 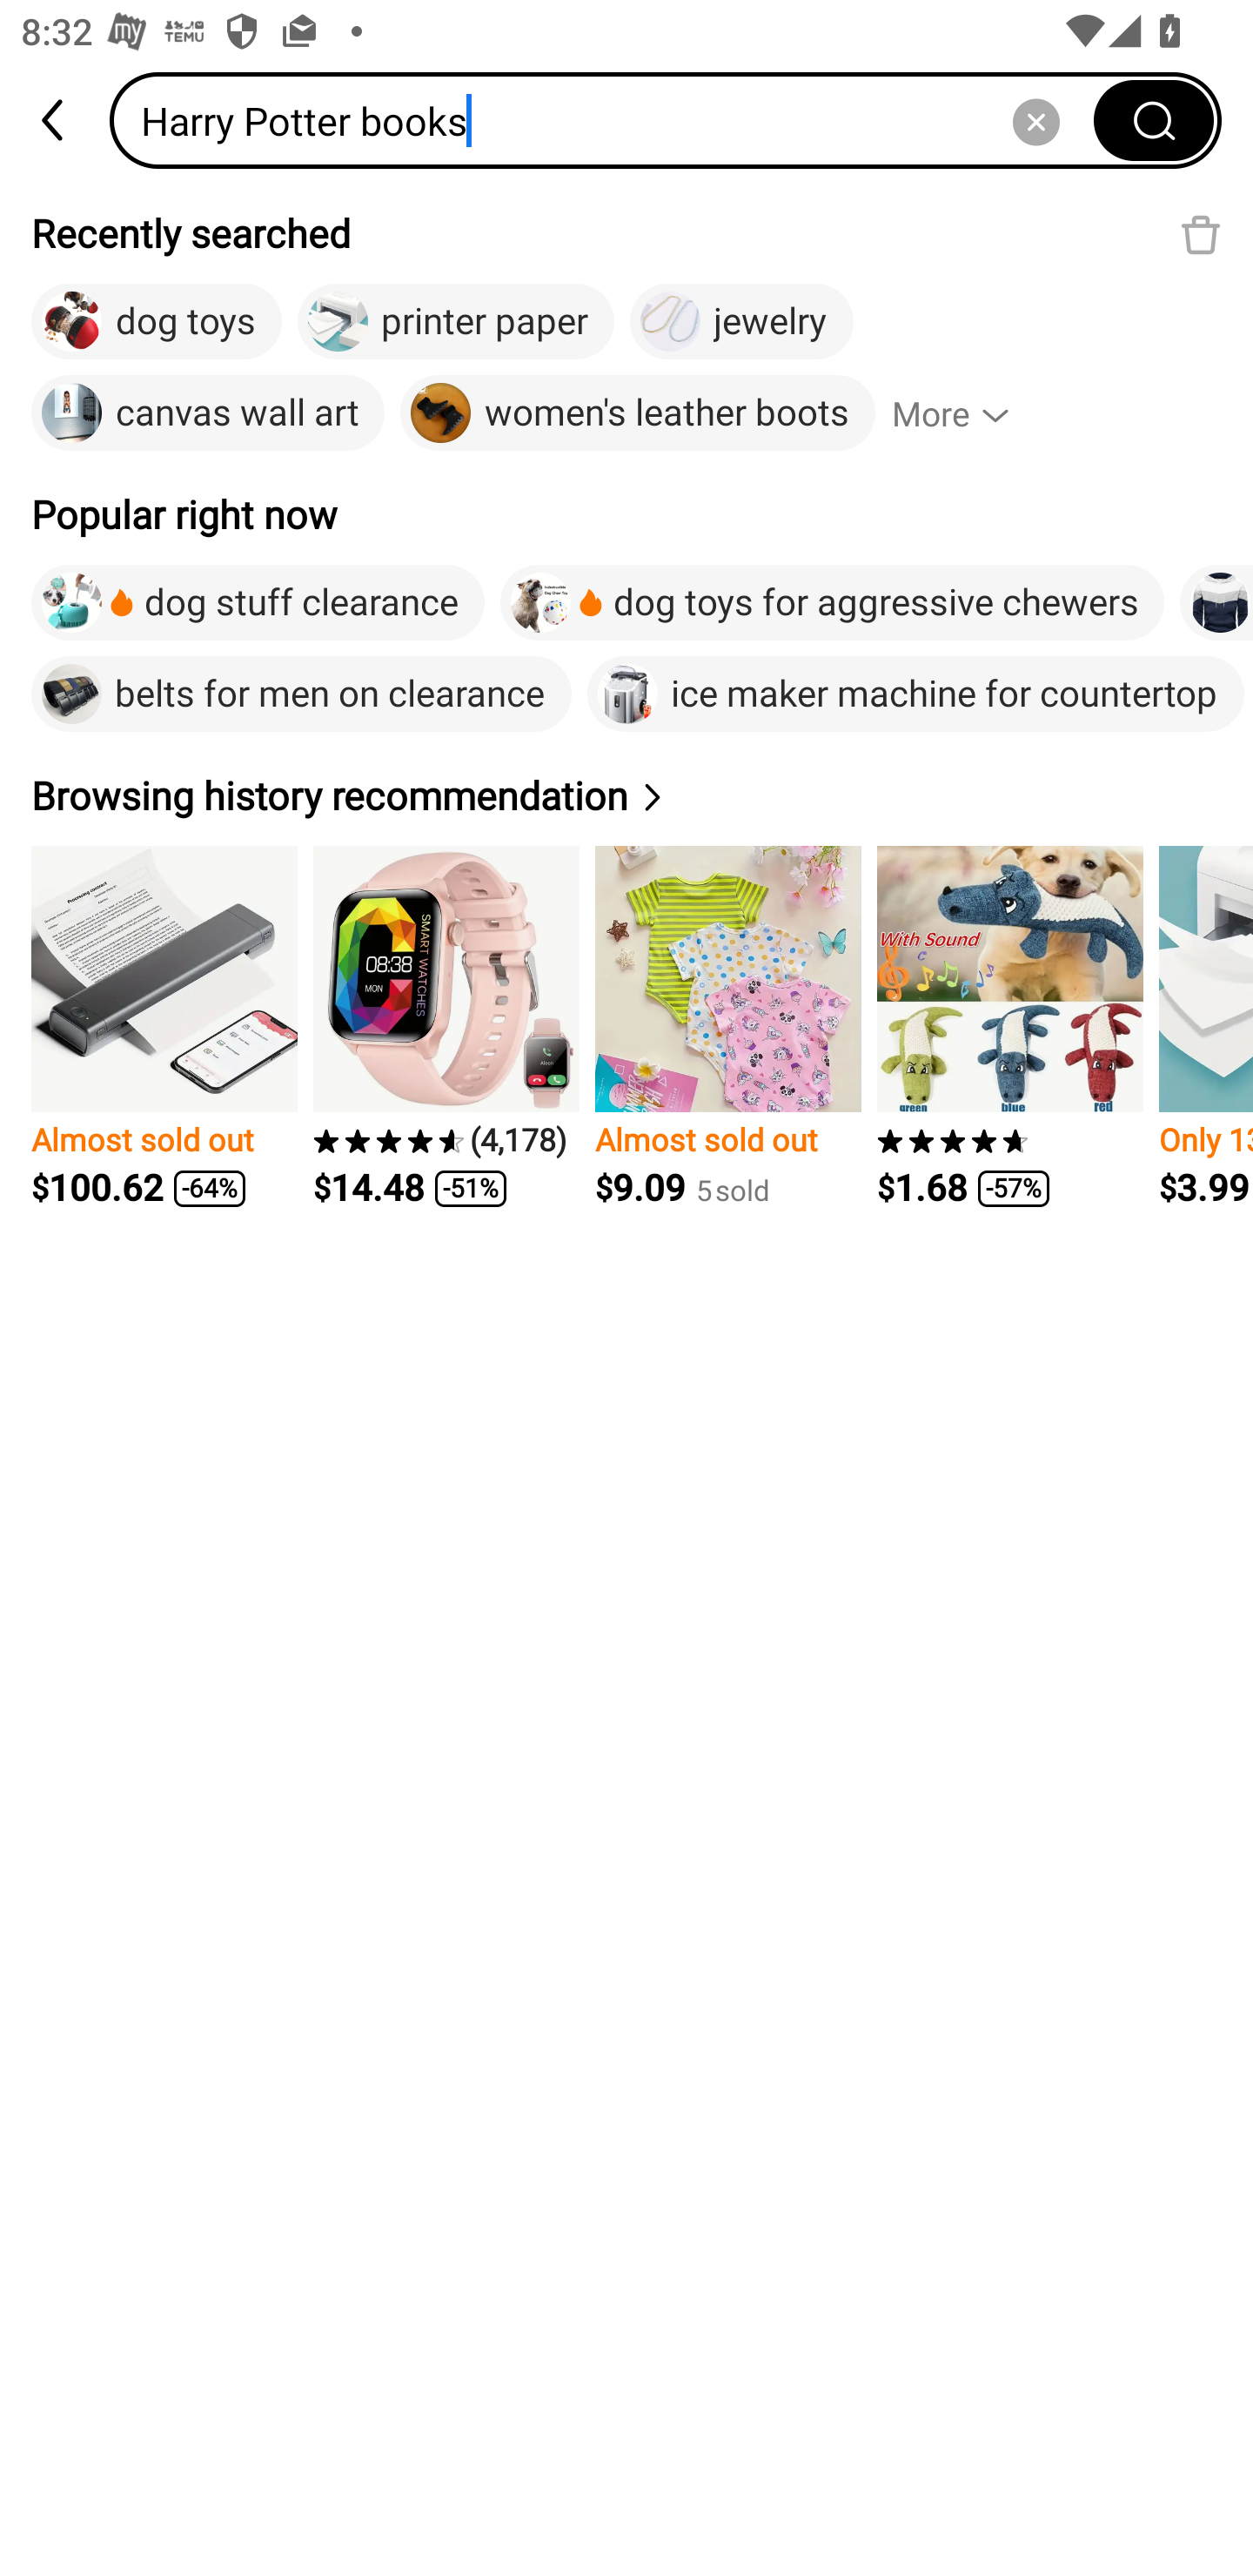 What do you see at coordinates (258, 602) in the screenshot?
I see `dog stuff clearance` at bounding box center [258, 602].